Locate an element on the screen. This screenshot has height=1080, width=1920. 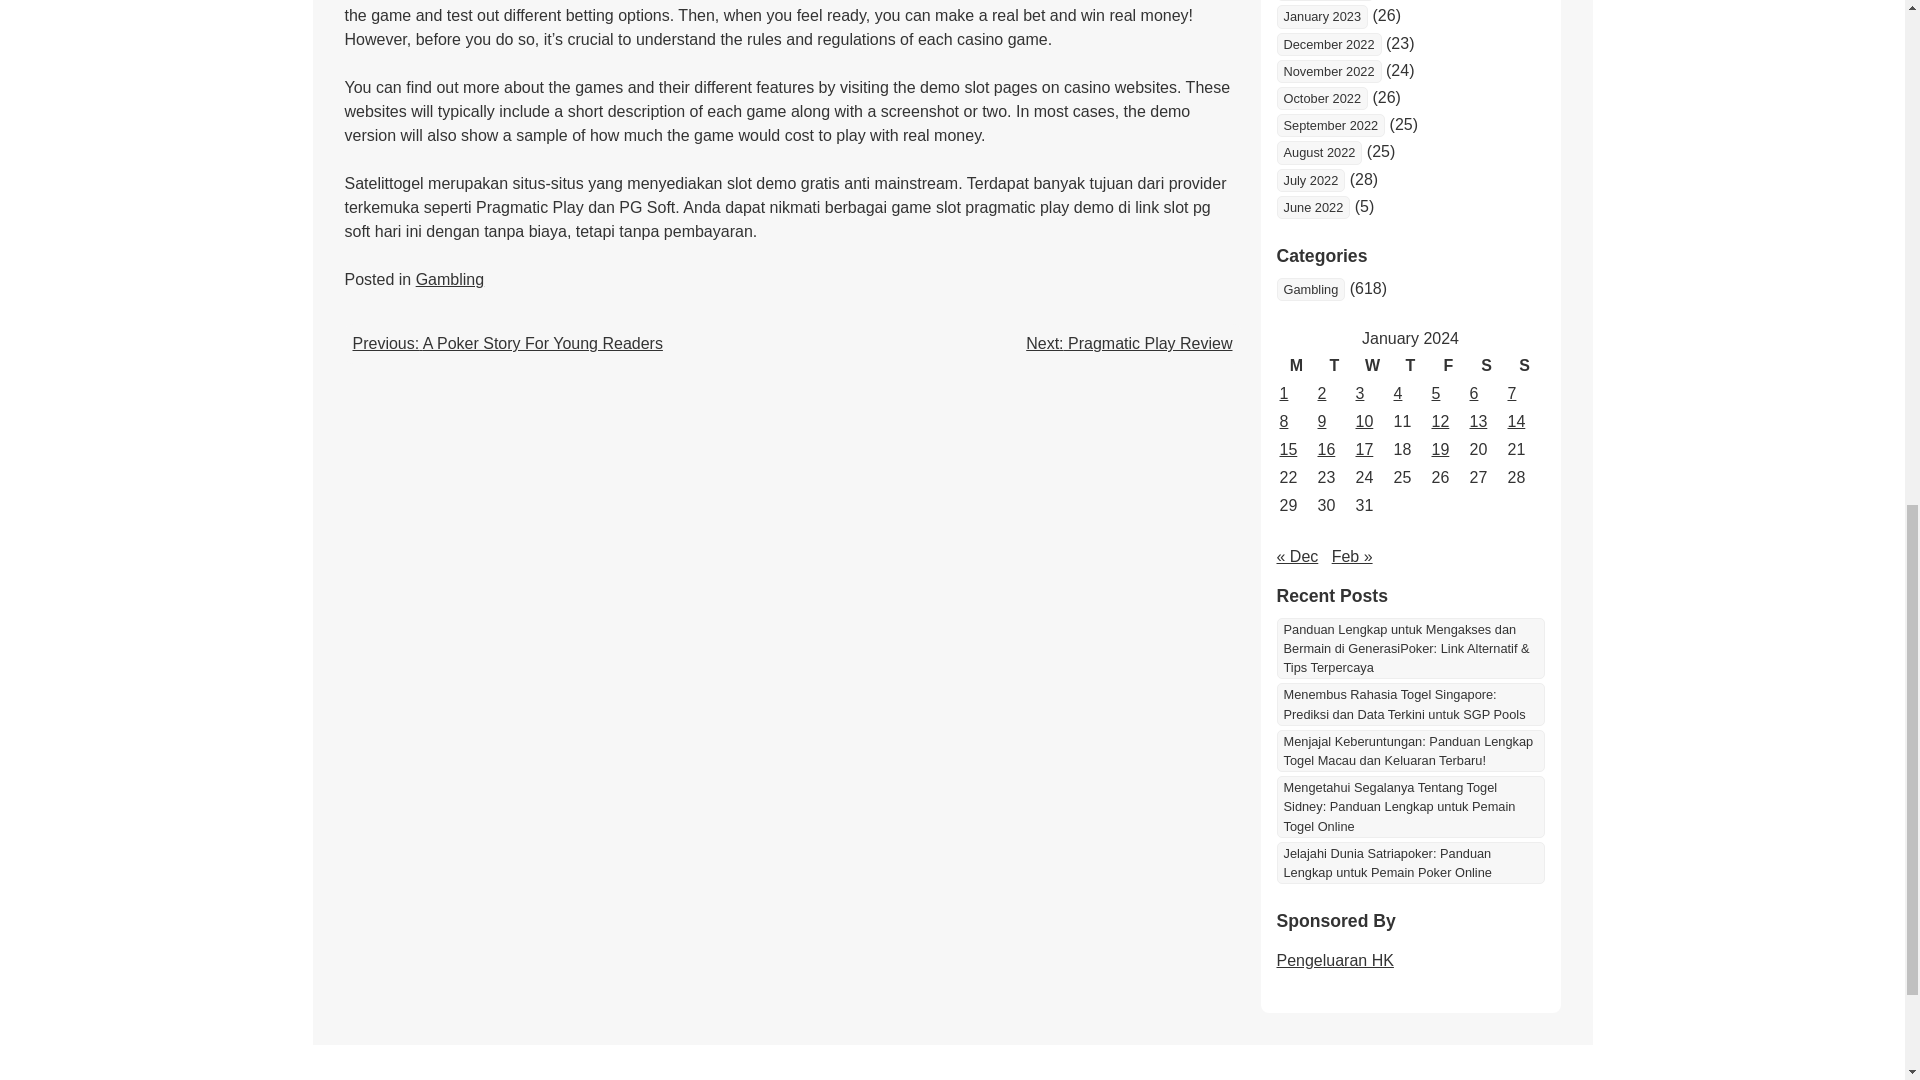
December 2022 is located at coordinates (1328, 44).